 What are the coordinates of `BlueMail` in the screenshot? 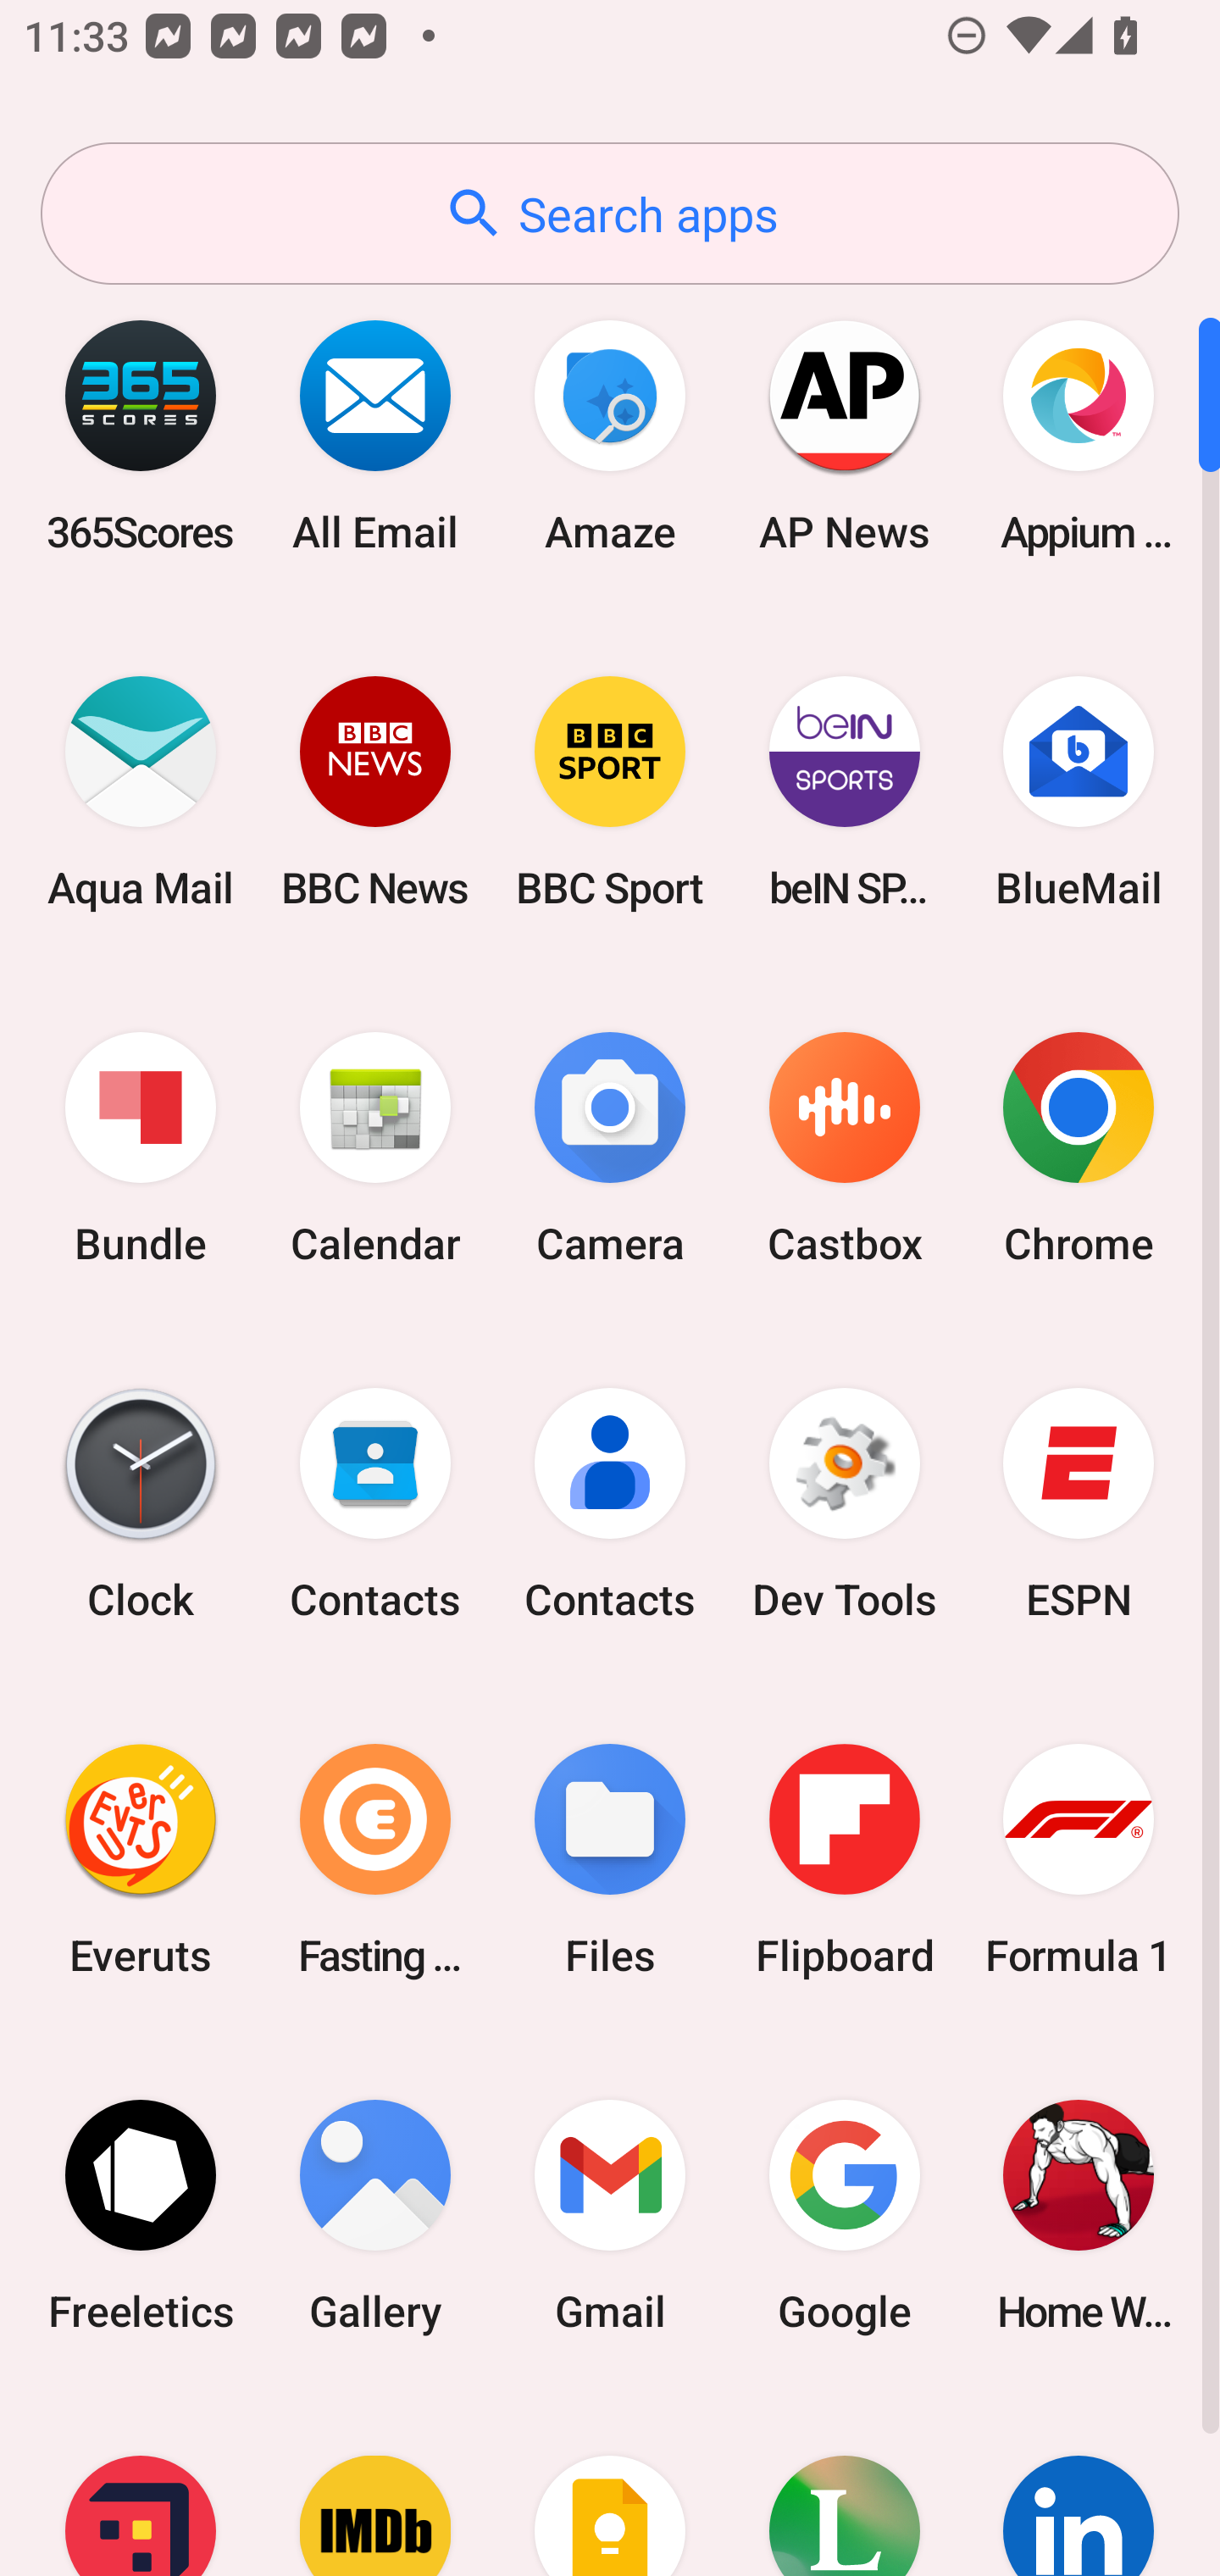 It's located at (1079, 791).